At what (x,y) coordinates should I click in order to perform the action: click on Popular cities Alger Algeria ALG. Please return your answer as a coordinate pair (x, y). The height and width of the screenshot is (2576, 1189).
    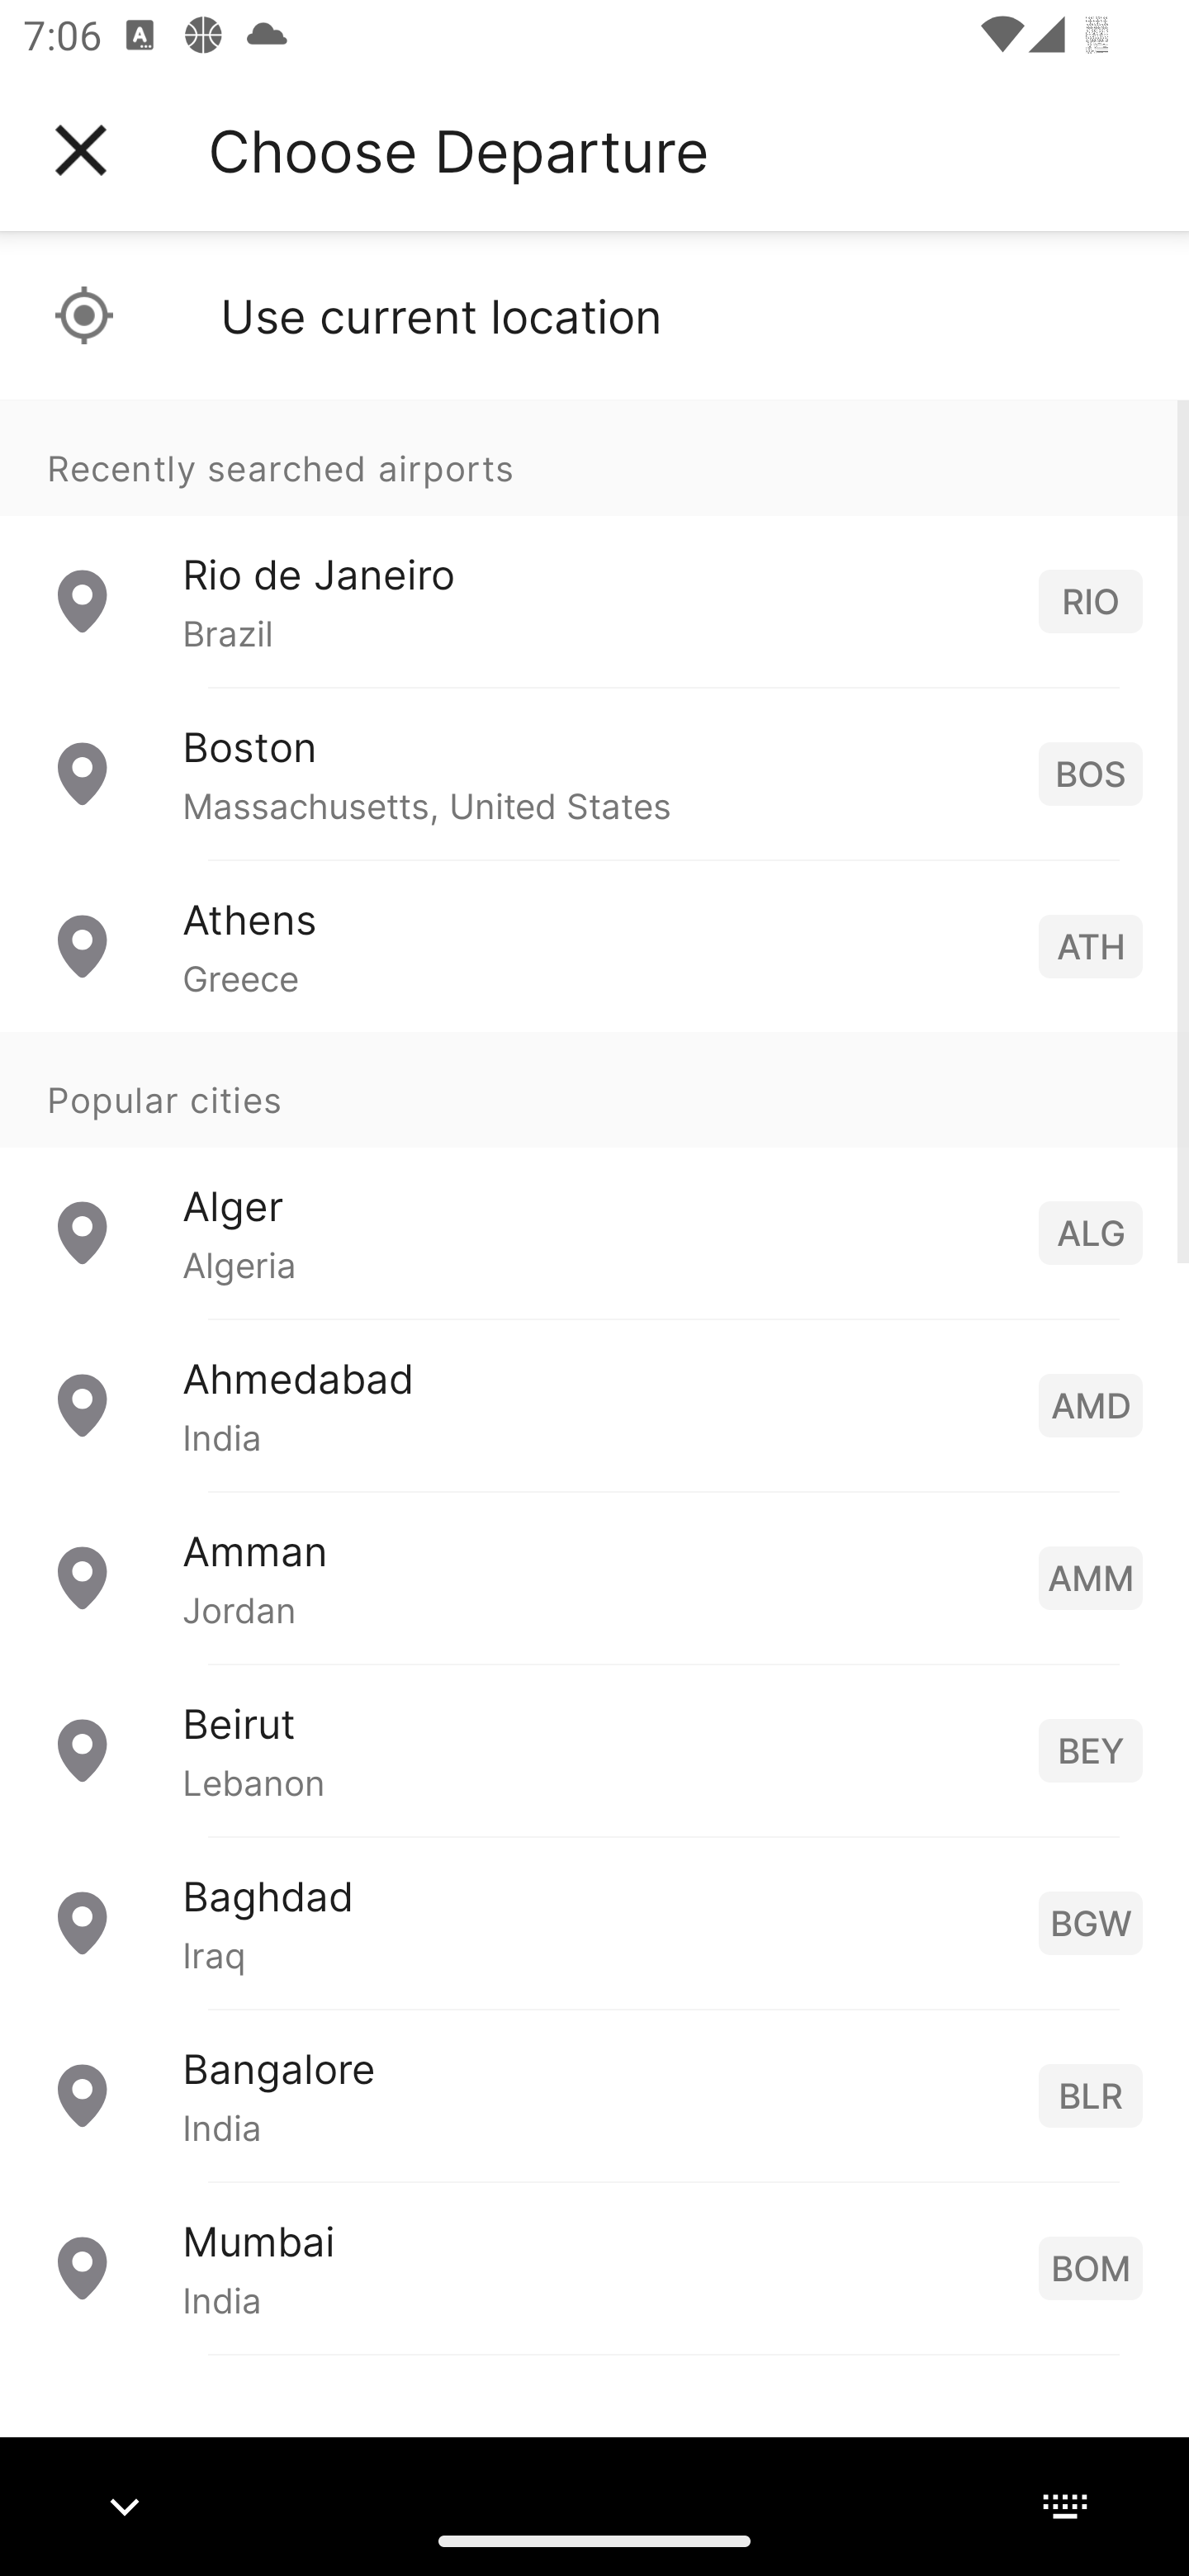
    Looking at the image, I should click on (594, 1176).